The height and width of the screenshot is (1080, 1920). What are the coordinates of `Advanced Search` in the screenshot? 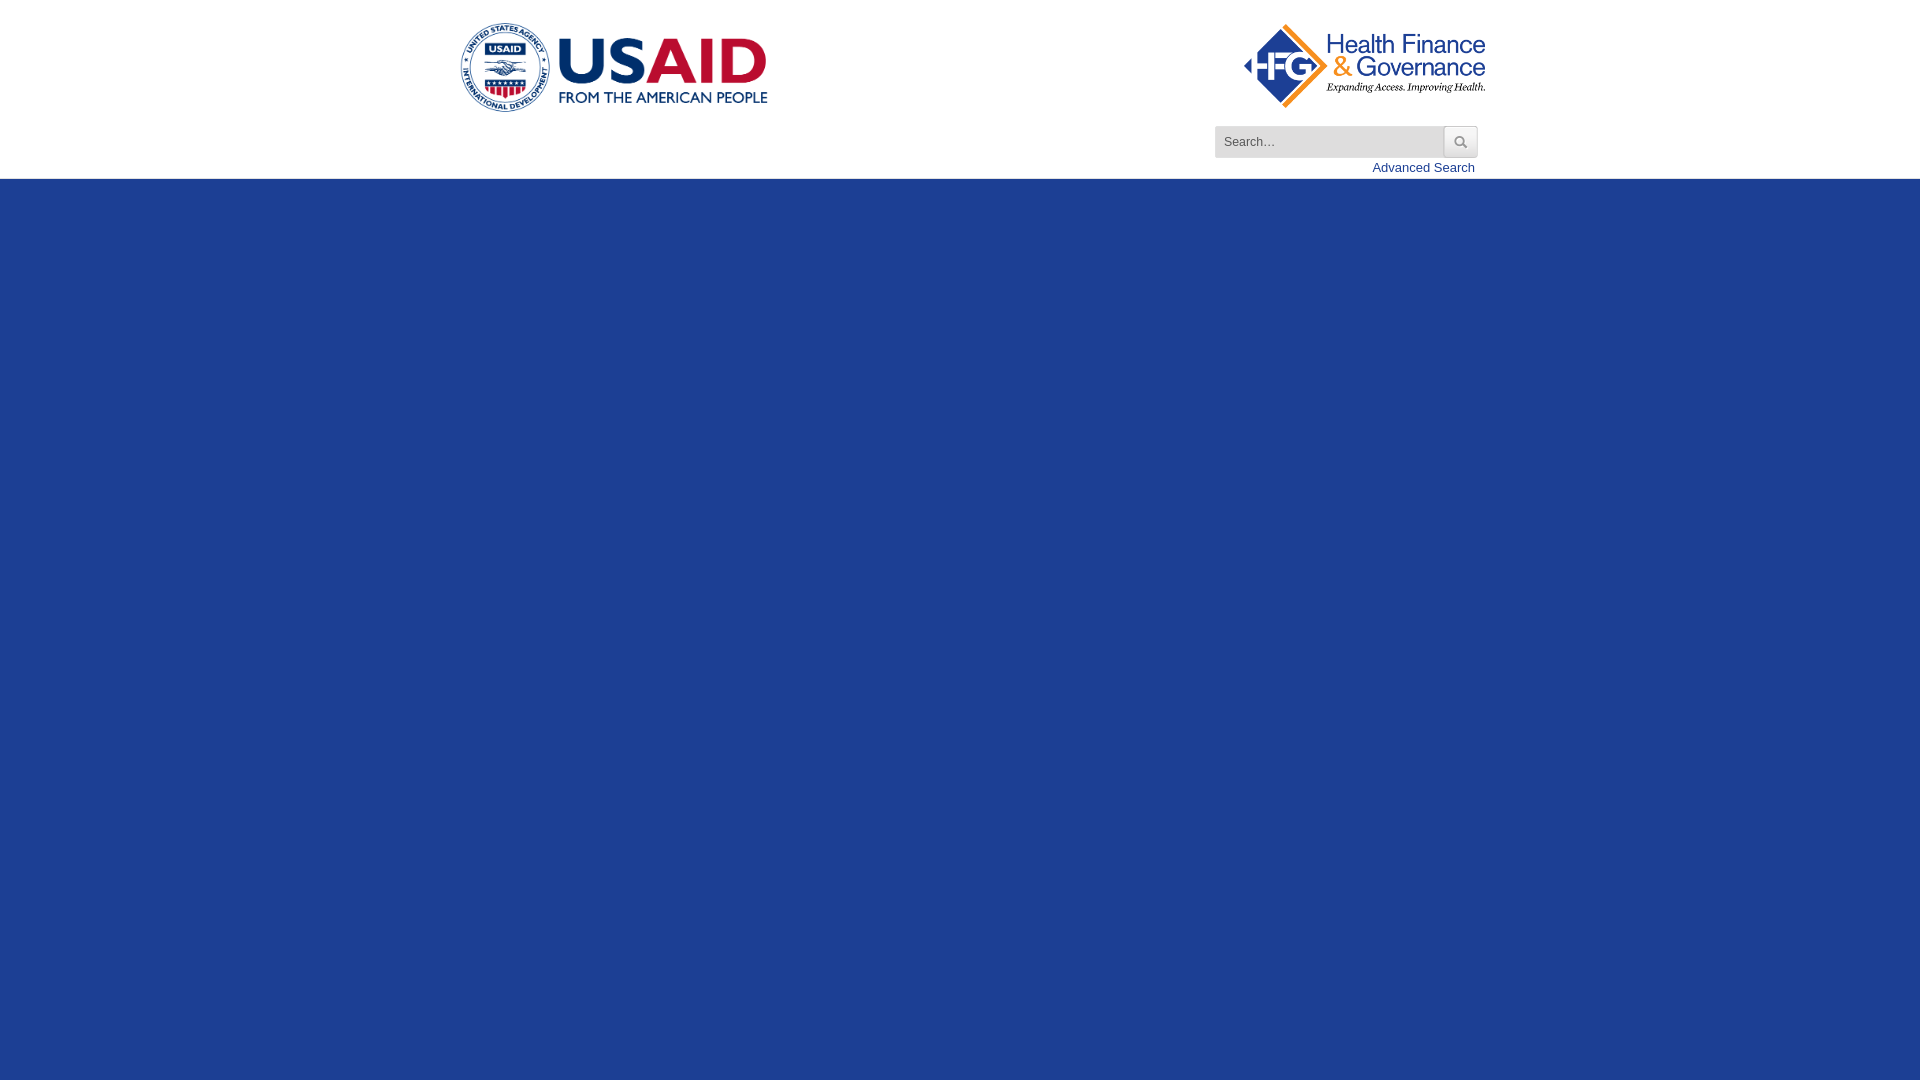 It's located at (1423, 166).